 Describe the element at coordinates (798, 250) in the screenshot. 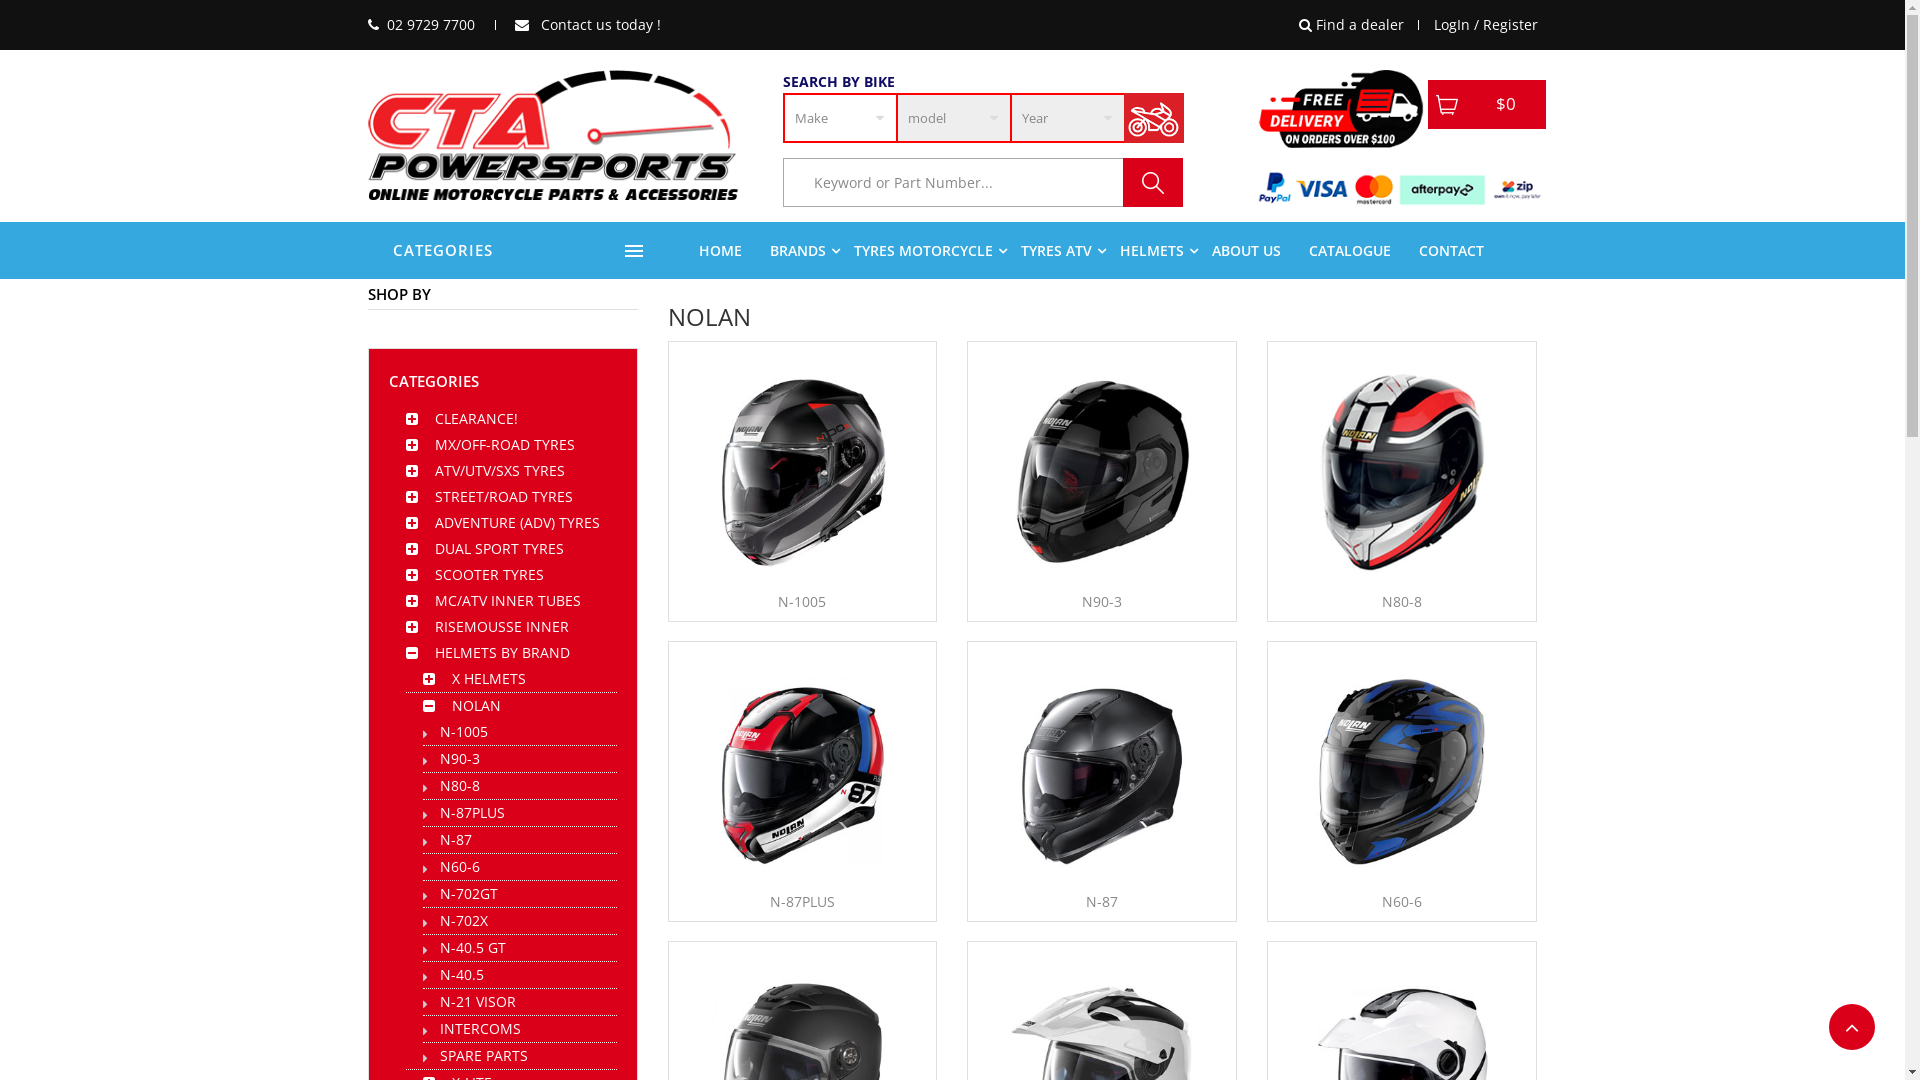

I see `BRANDS` at that location.